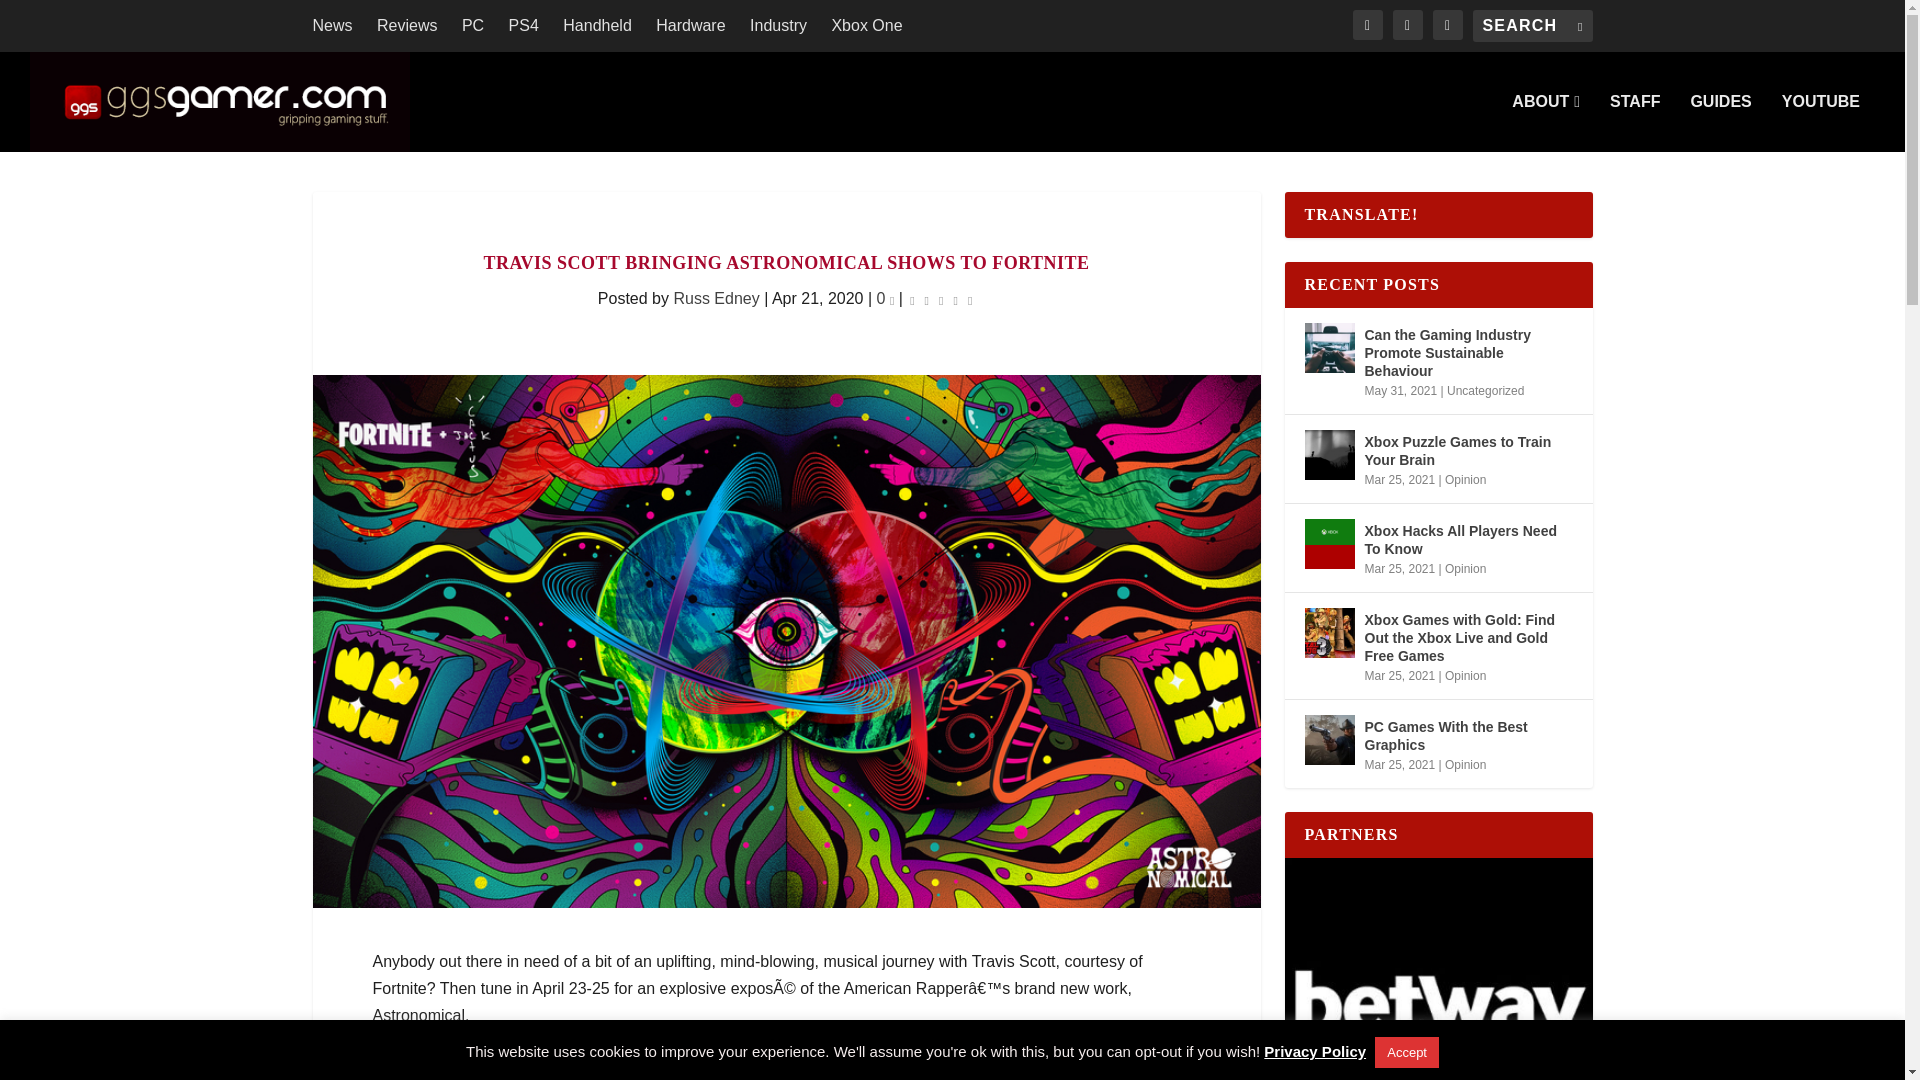 This screenshot has width=1920, height=1080. What do you see at coordinates (1546, 122) in the screenshot?
I see `ABOUT` at bounding box center [1546, 122].